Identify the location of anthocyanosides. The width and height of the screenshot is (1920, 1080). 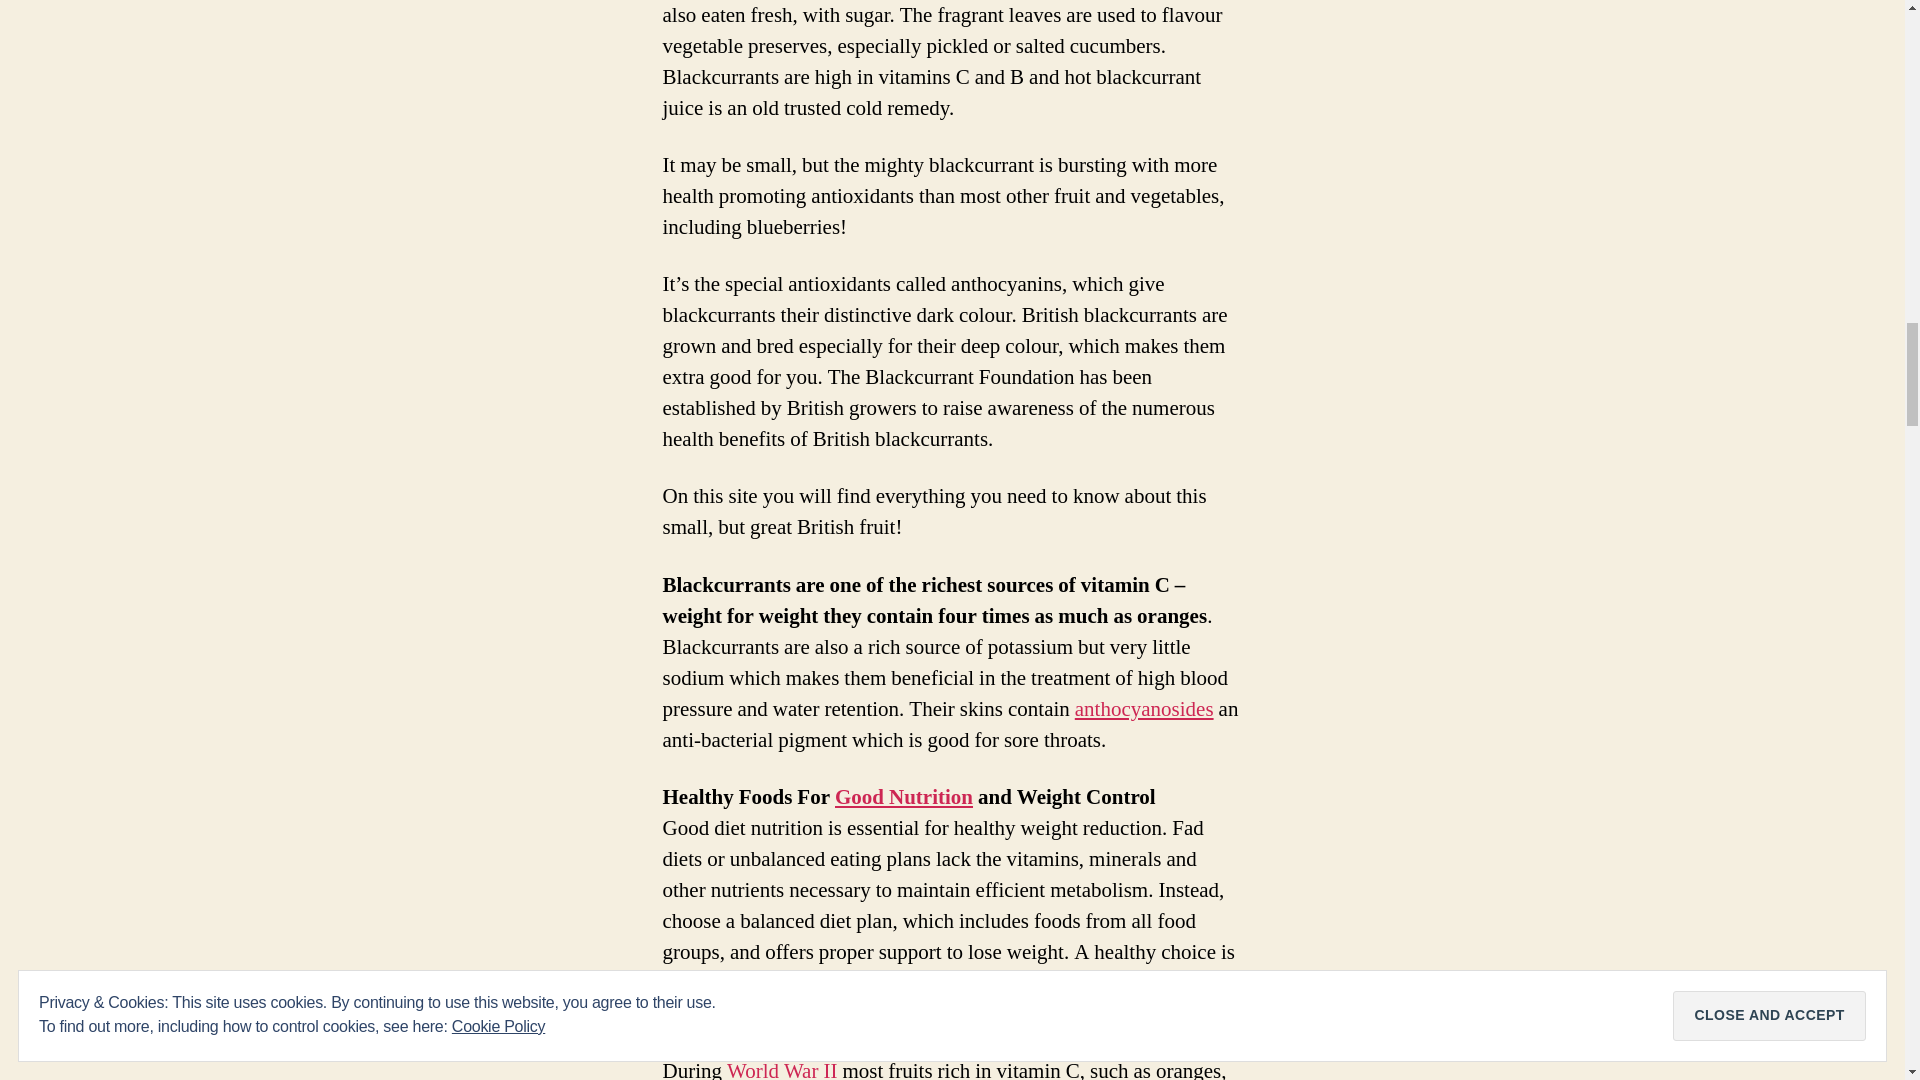
(1144, 708).